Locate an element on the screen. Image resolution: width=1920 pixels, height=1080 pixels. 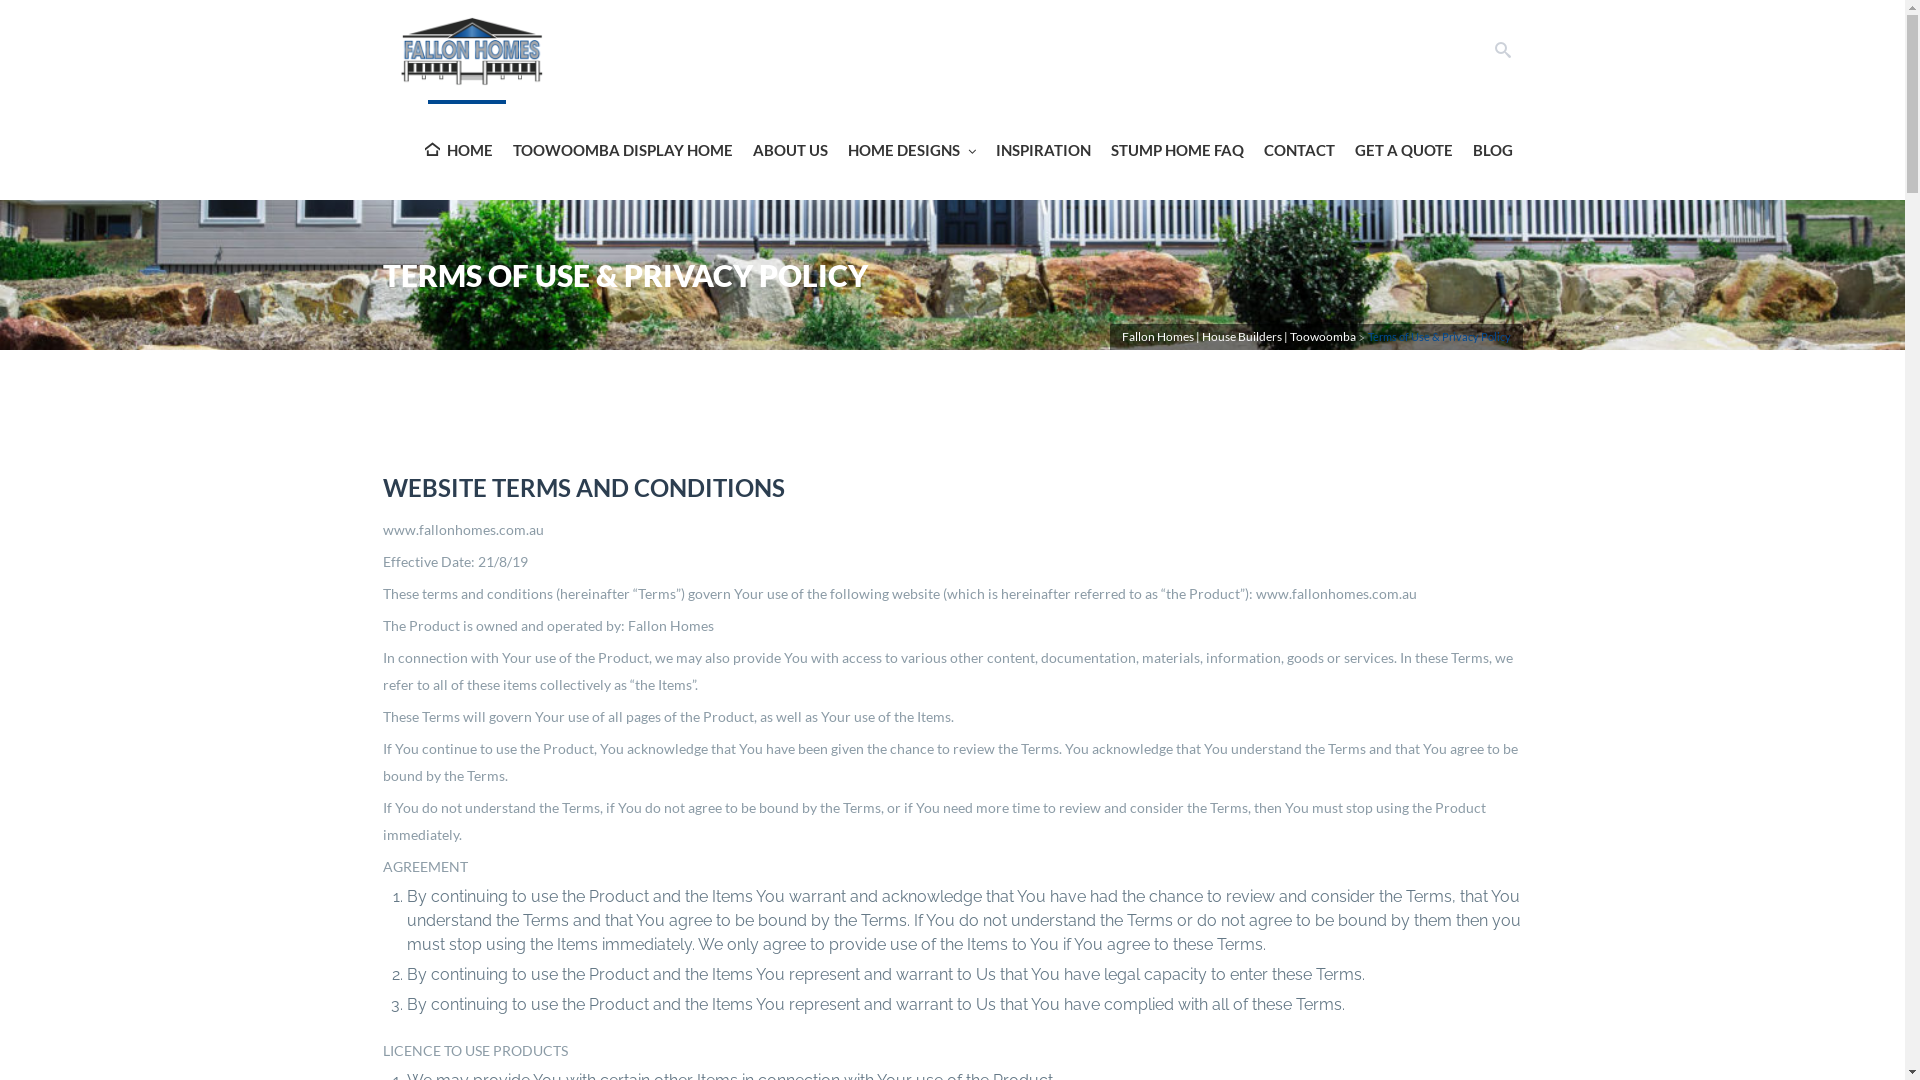
STUMP HOME FAQ is located at coordinates (1176, 150).